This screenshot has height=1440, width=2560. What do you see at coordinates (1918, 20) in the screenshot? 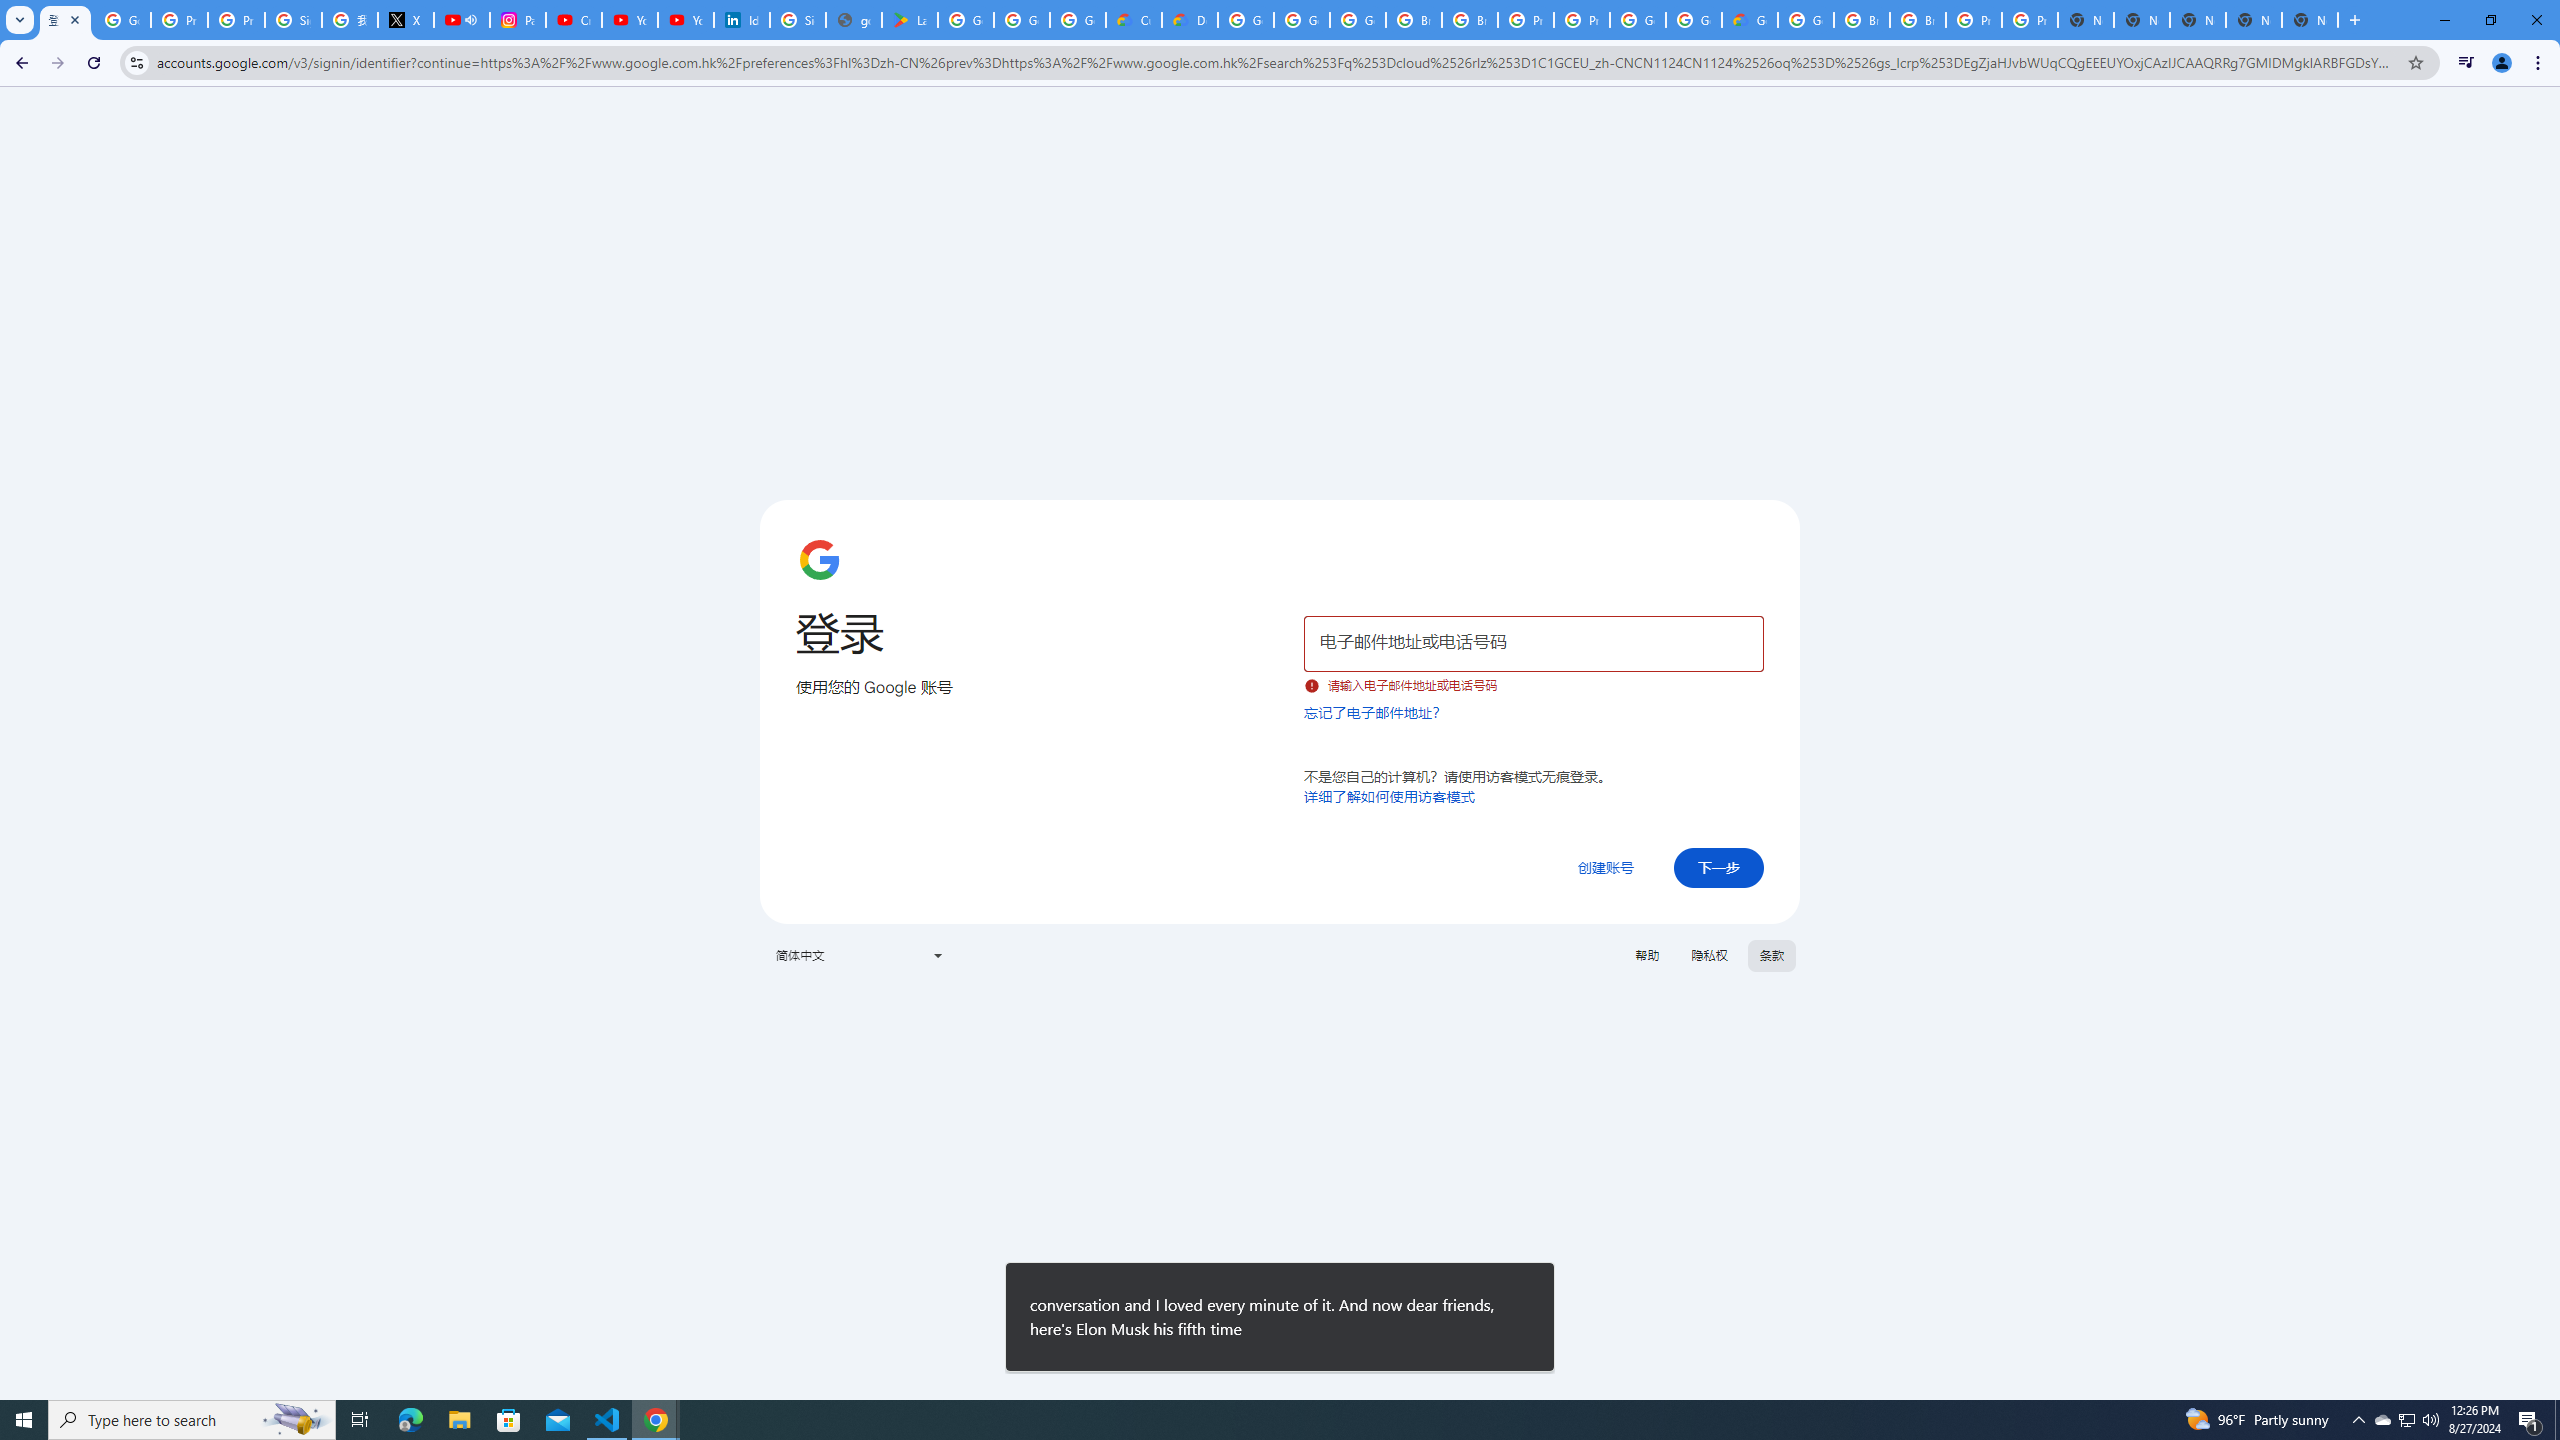
I see `Browse Chrome as a guest - Computer - Google Chrome Help` at bounding box center [1918, 20].